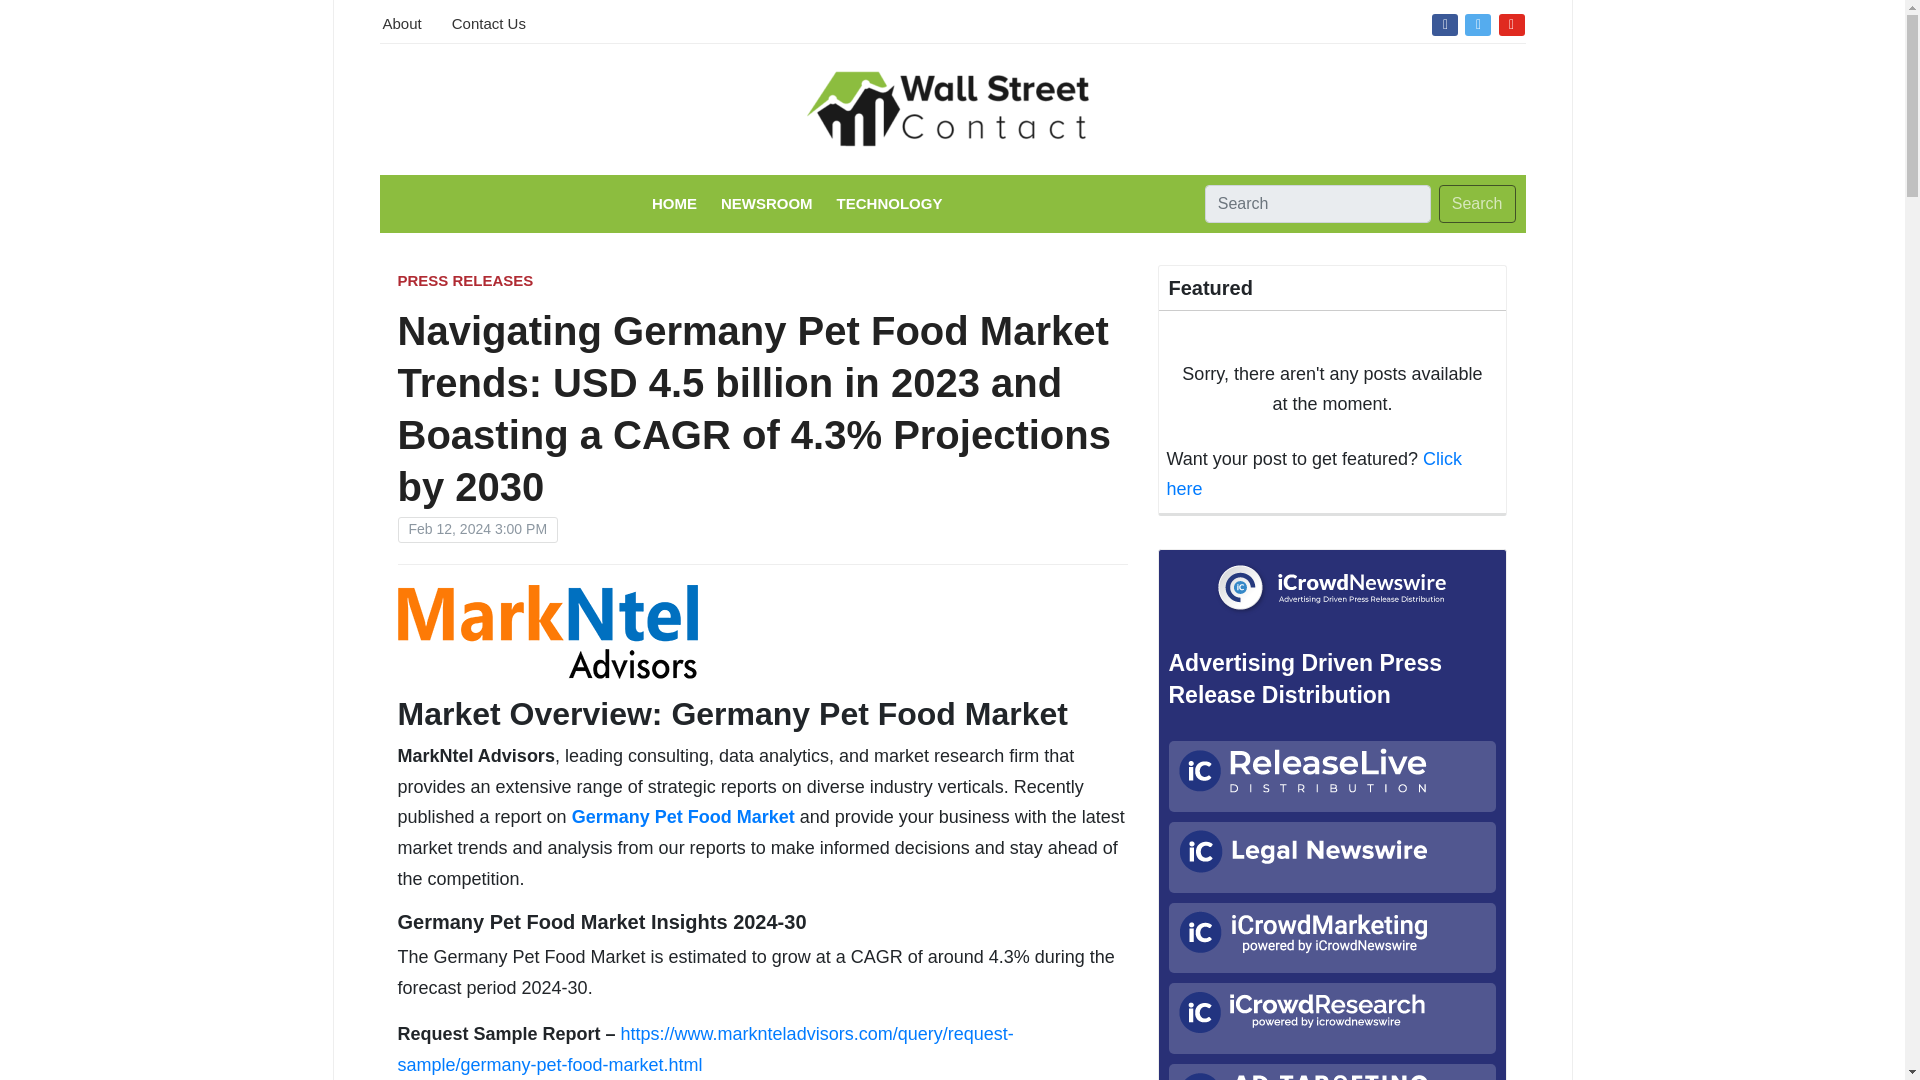 The image size is (1920, 1080). What do you see at coordinates (766, 203) in the screenshot?
I see `NEWSROOM` at bounding box center [766, 203].